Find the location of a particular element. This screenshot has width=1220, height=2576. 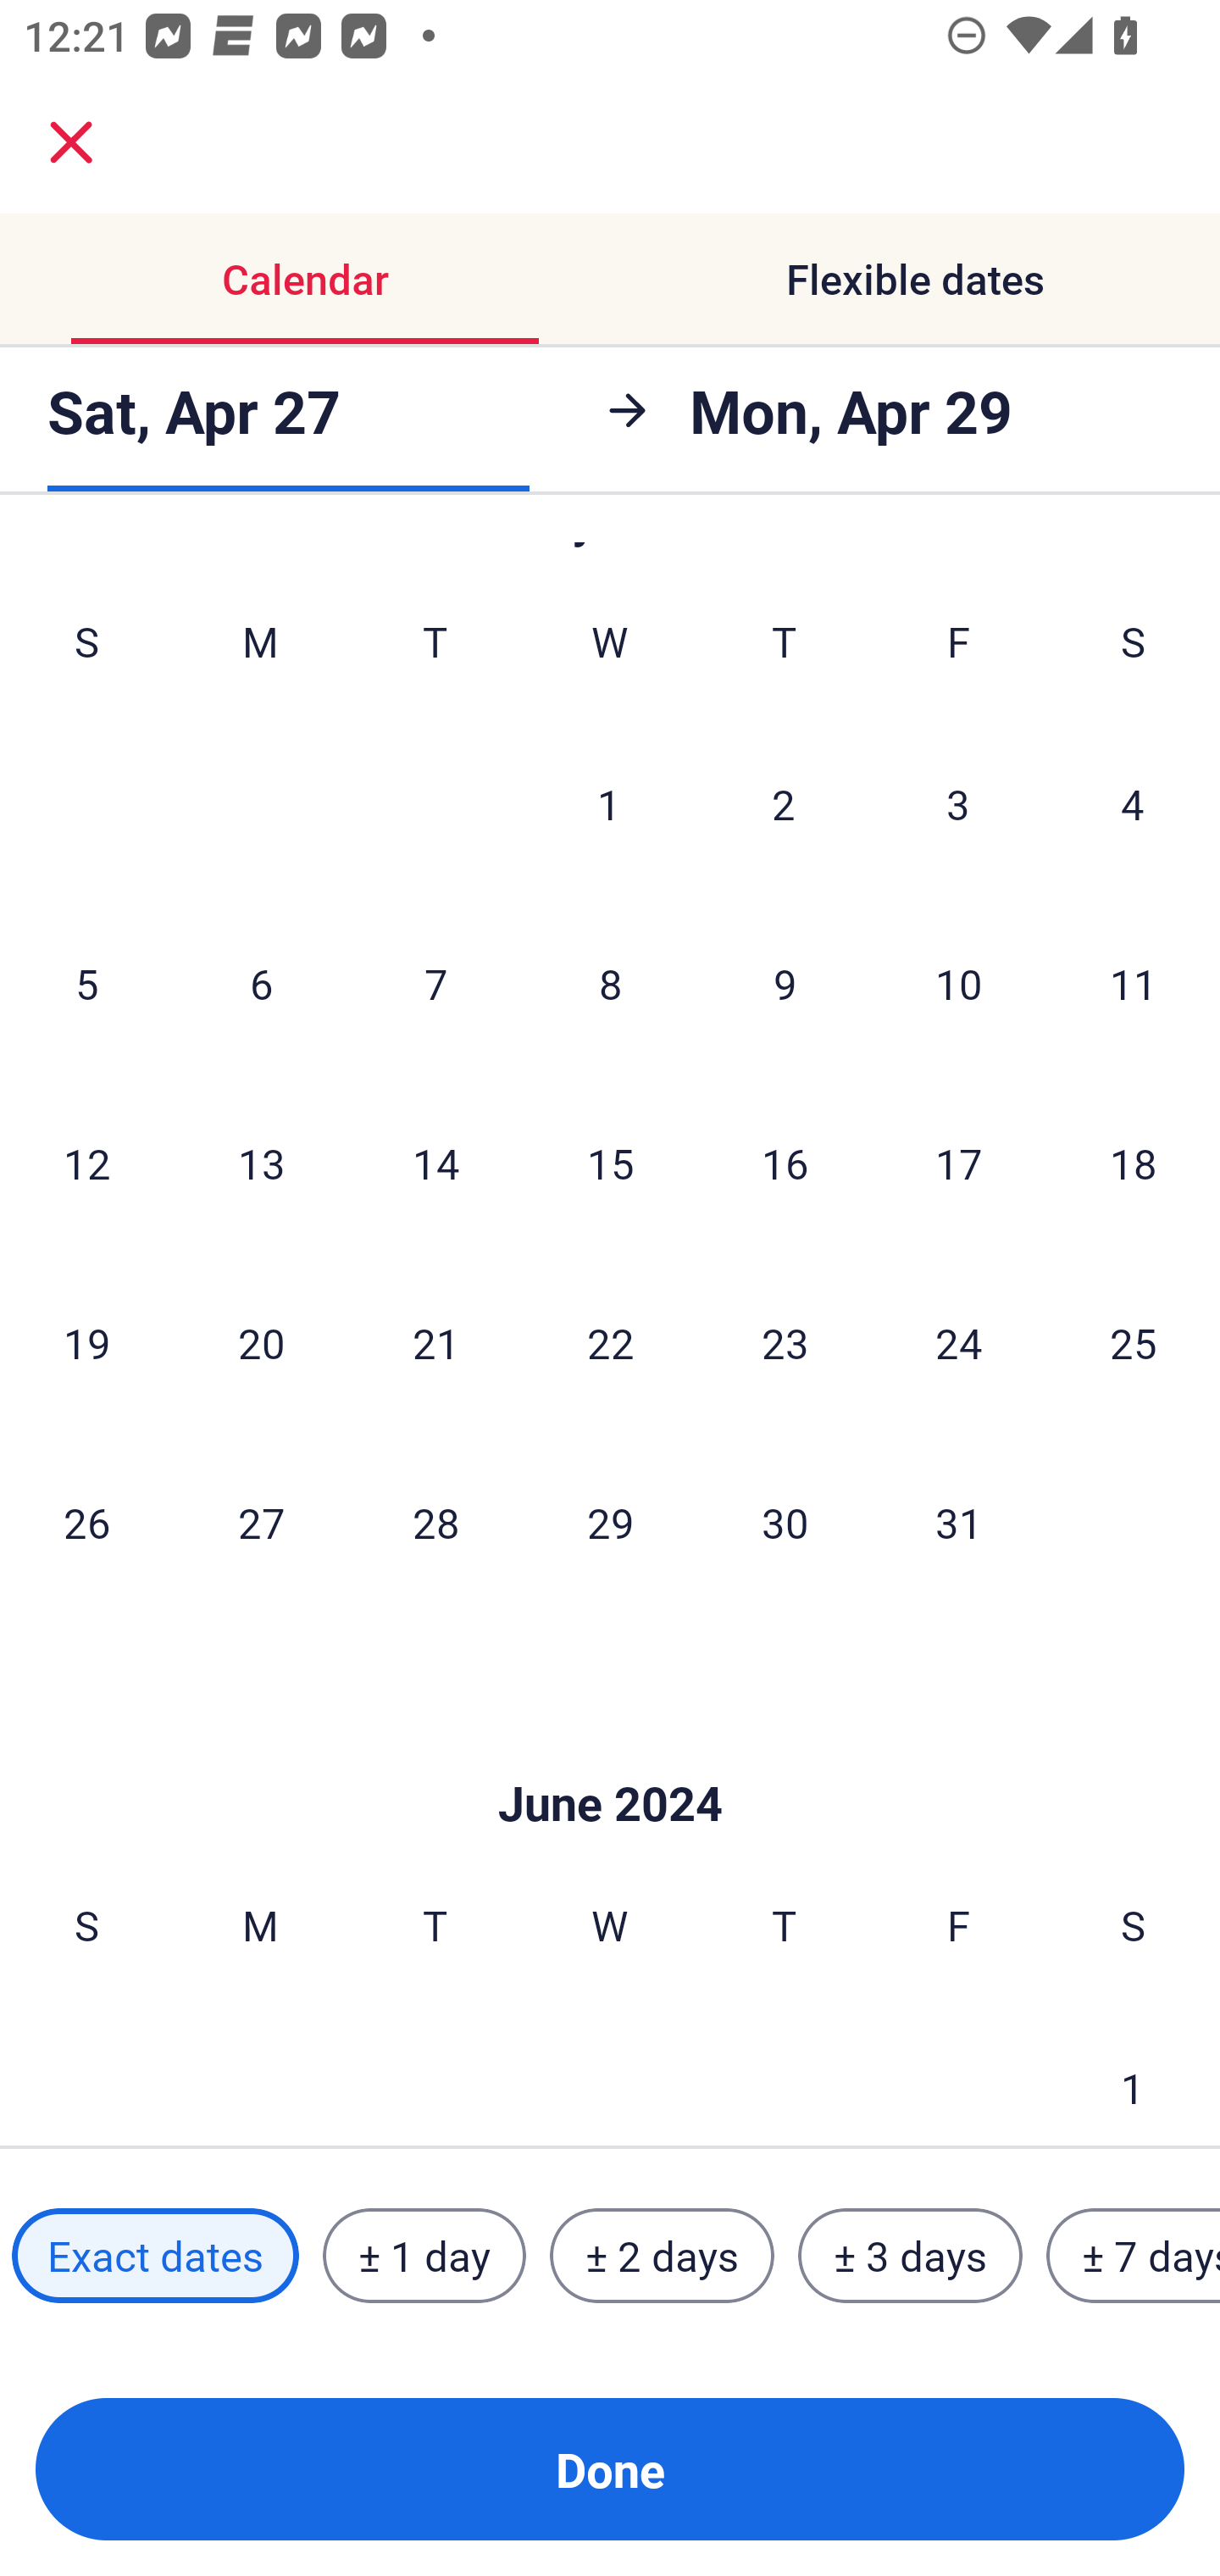

20 Monday, May 20, 2024 is located at coordinates (261, 1343).